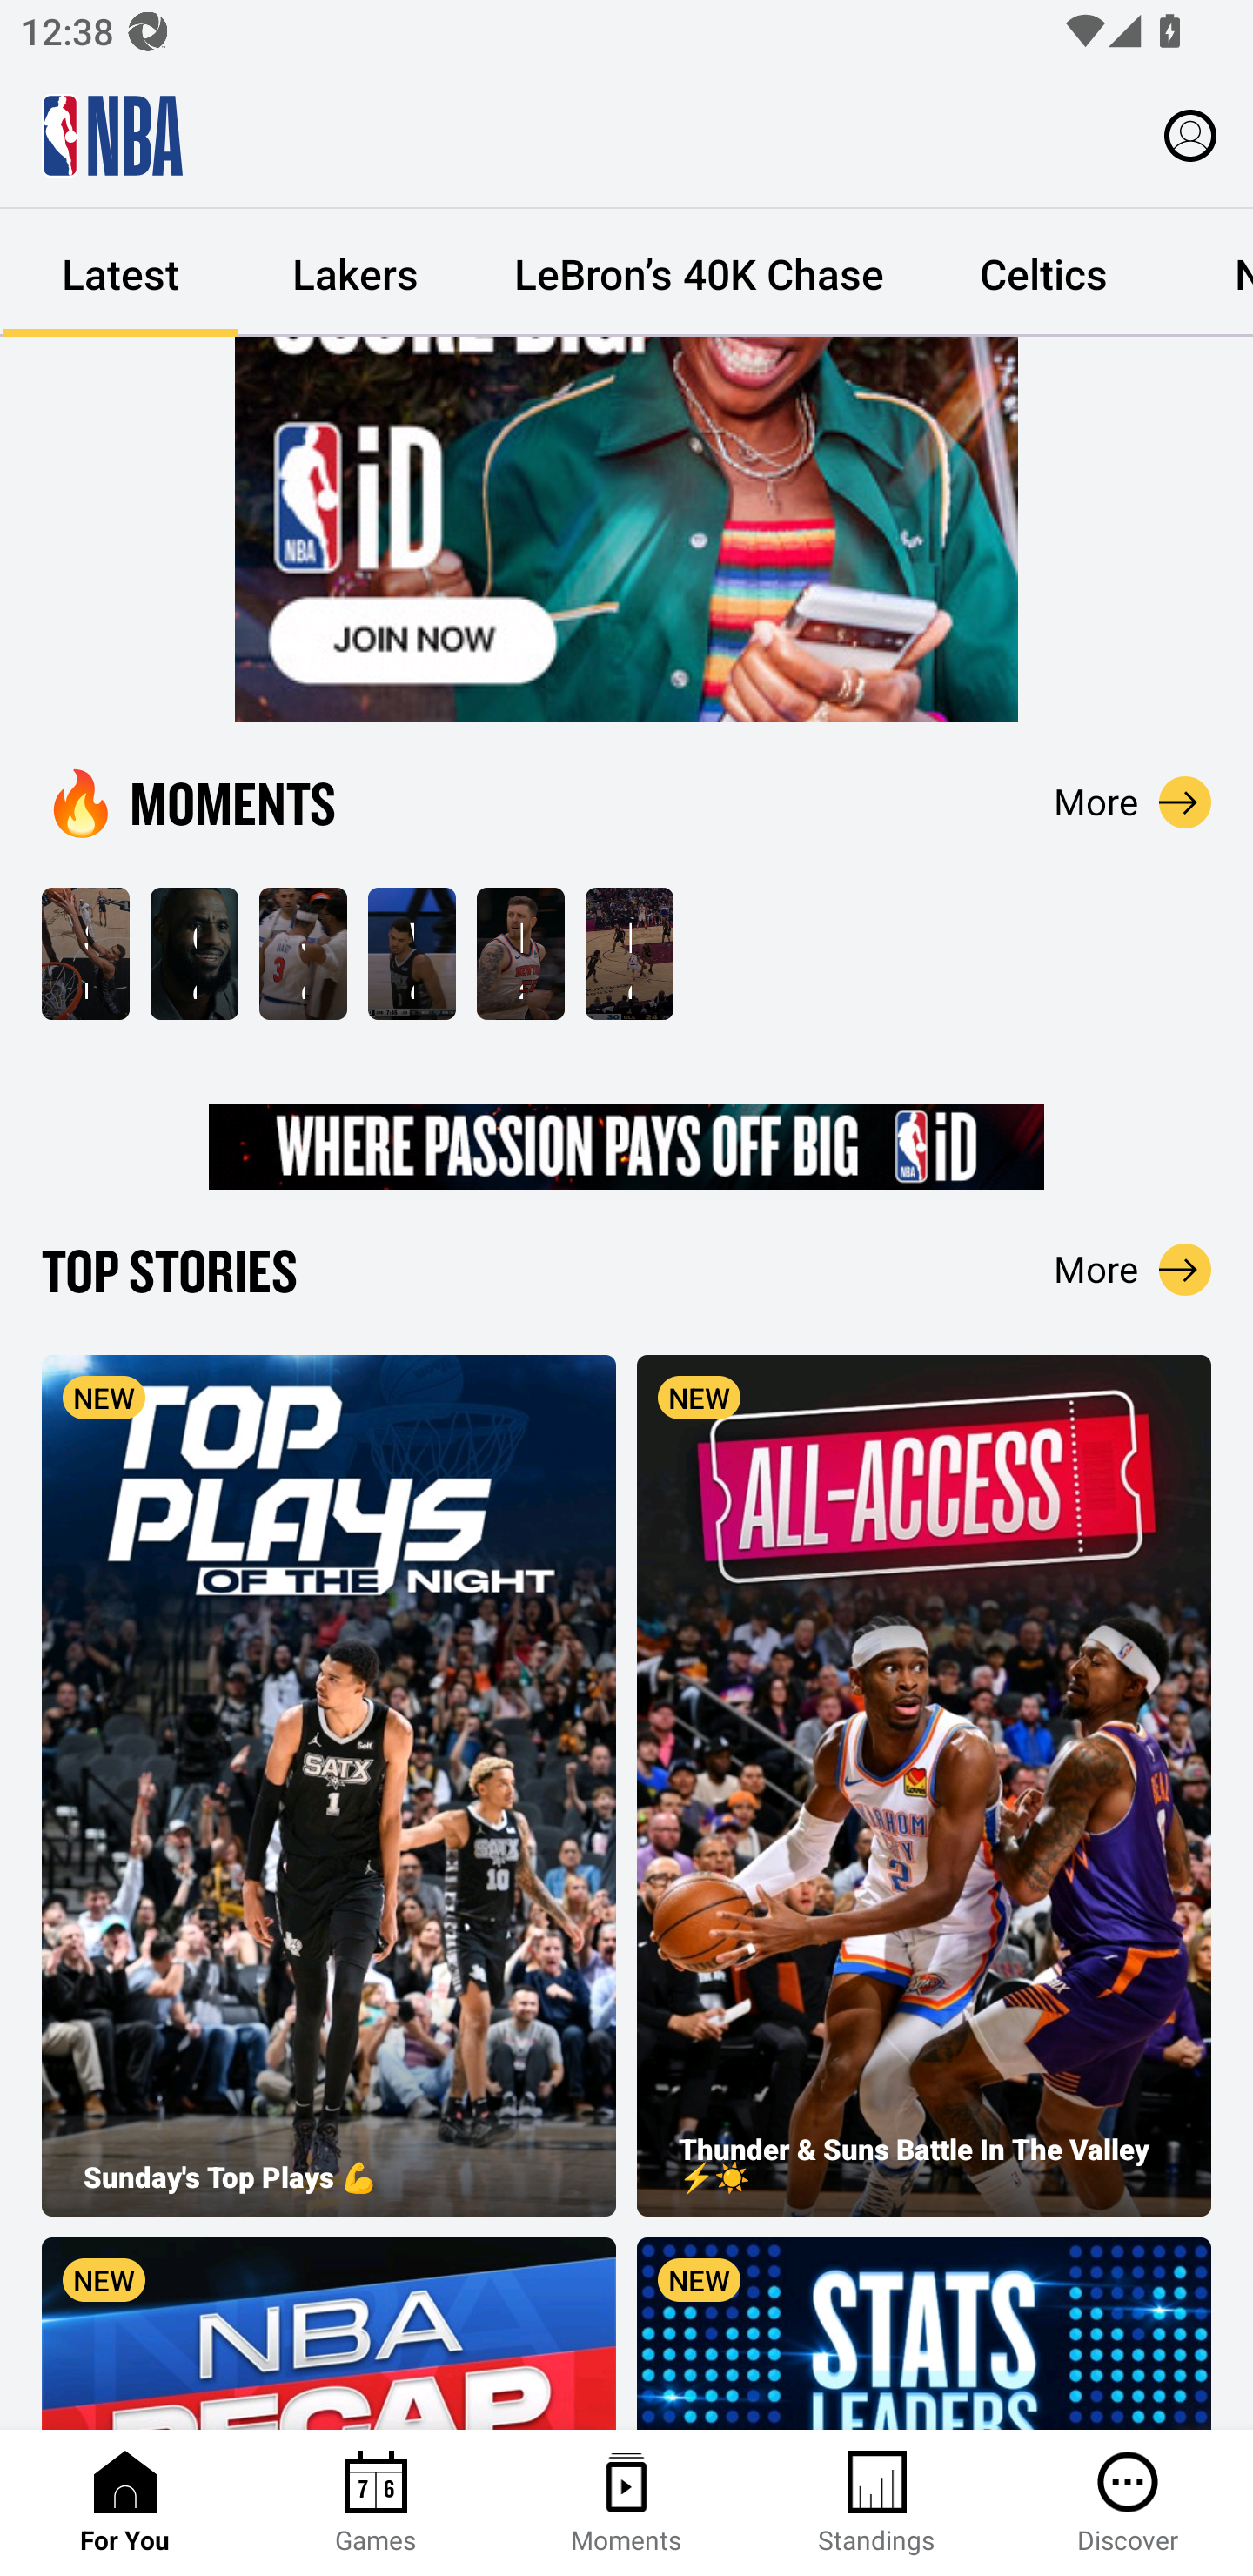  I want to click on Hartenstein Drops The Hammer 🔨, so click(520, 954).